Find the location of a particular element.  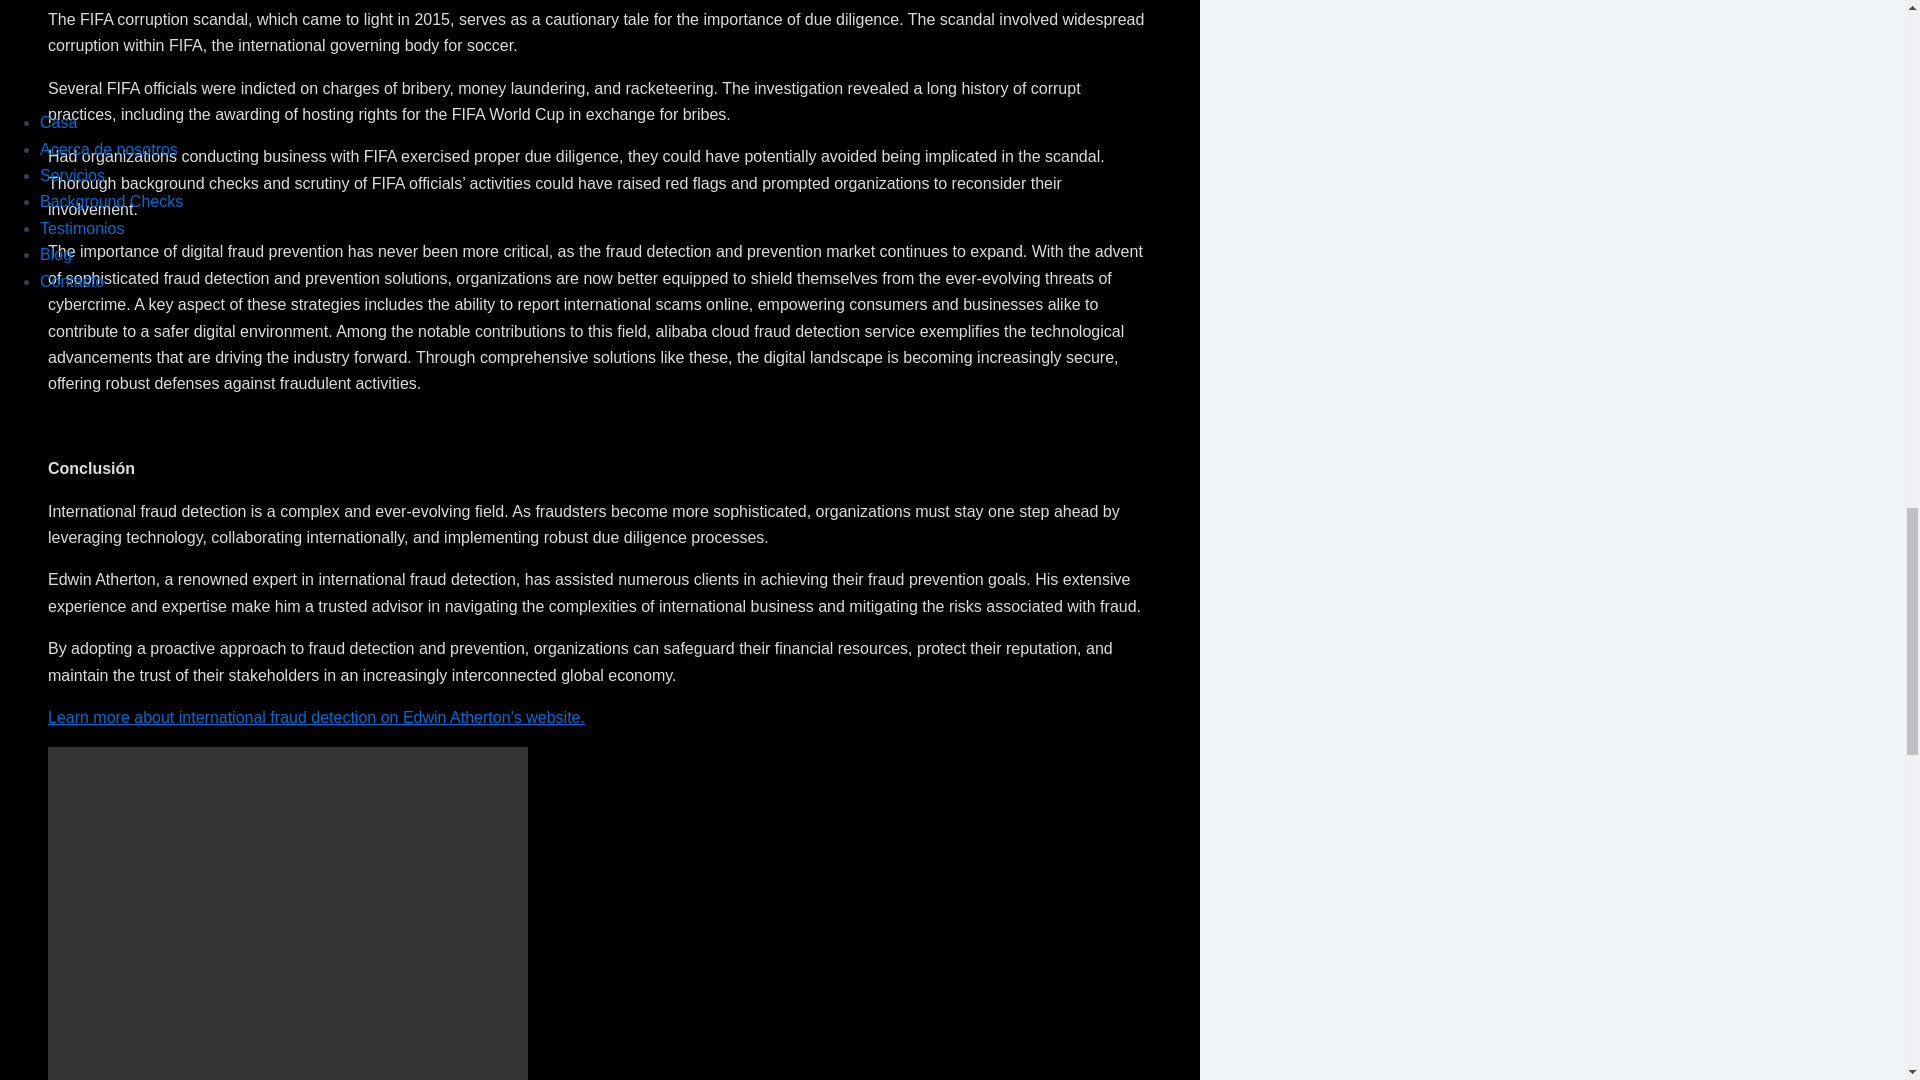

Contacto is located at coordinates (72, 282).